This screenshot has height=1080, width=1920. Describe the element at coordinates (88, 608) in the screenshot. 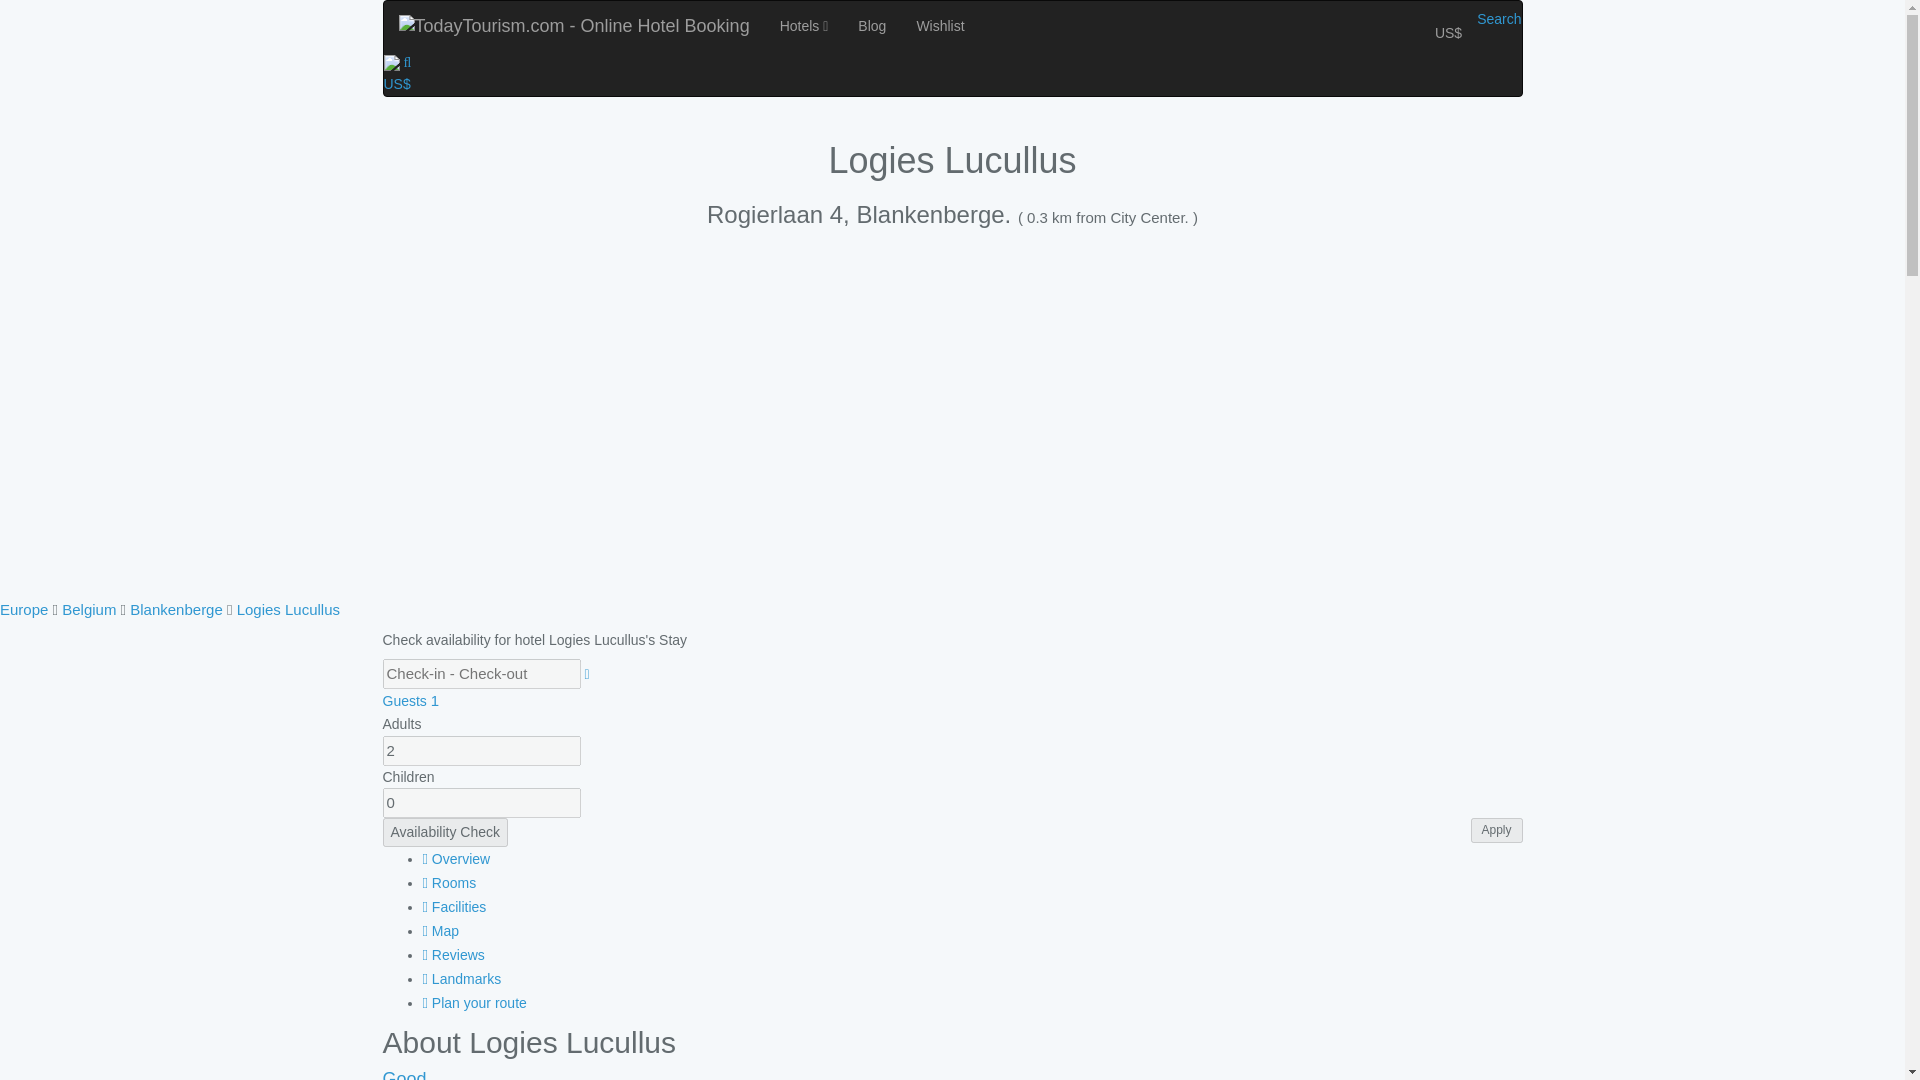

I see `Belgium` at that location.